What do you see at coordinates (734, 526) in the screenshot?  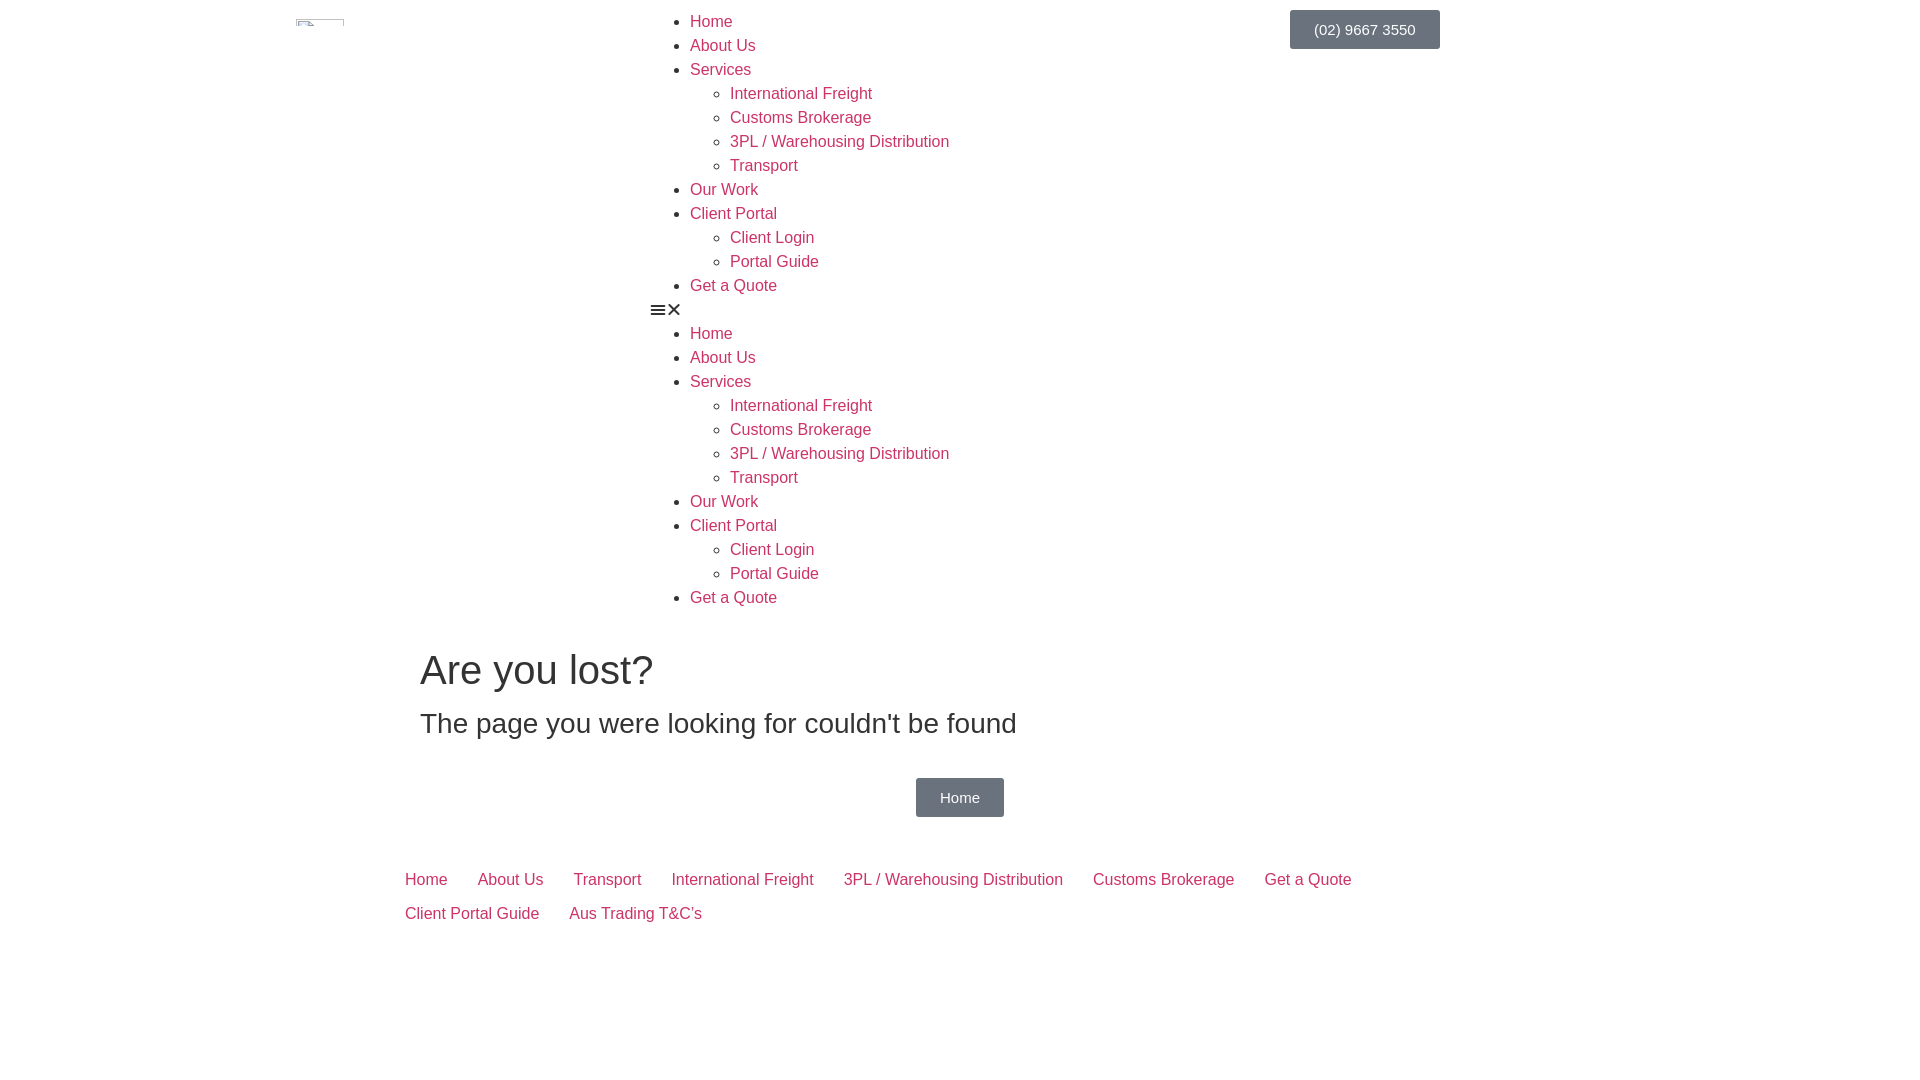 I see `Client Portal` at bounding box center [734, 526].